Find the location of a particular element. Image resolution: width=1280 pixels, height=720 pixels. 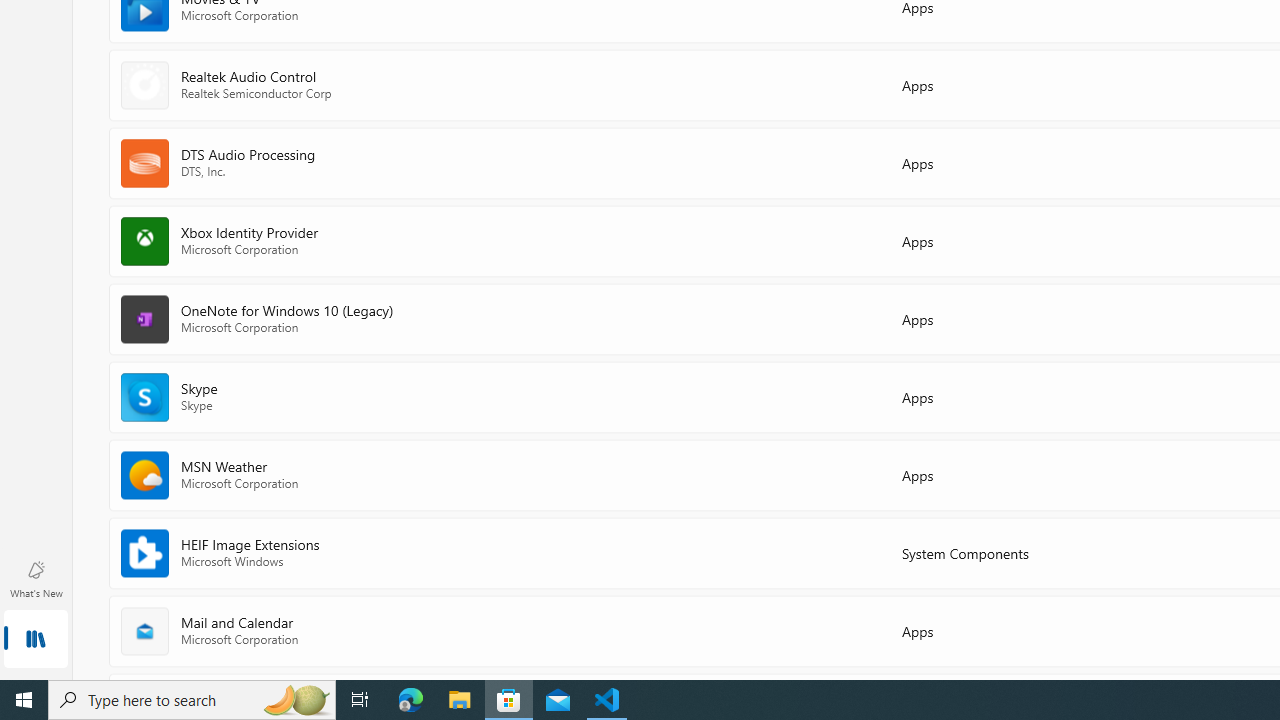

What's New is located at coordinates (36, 578).